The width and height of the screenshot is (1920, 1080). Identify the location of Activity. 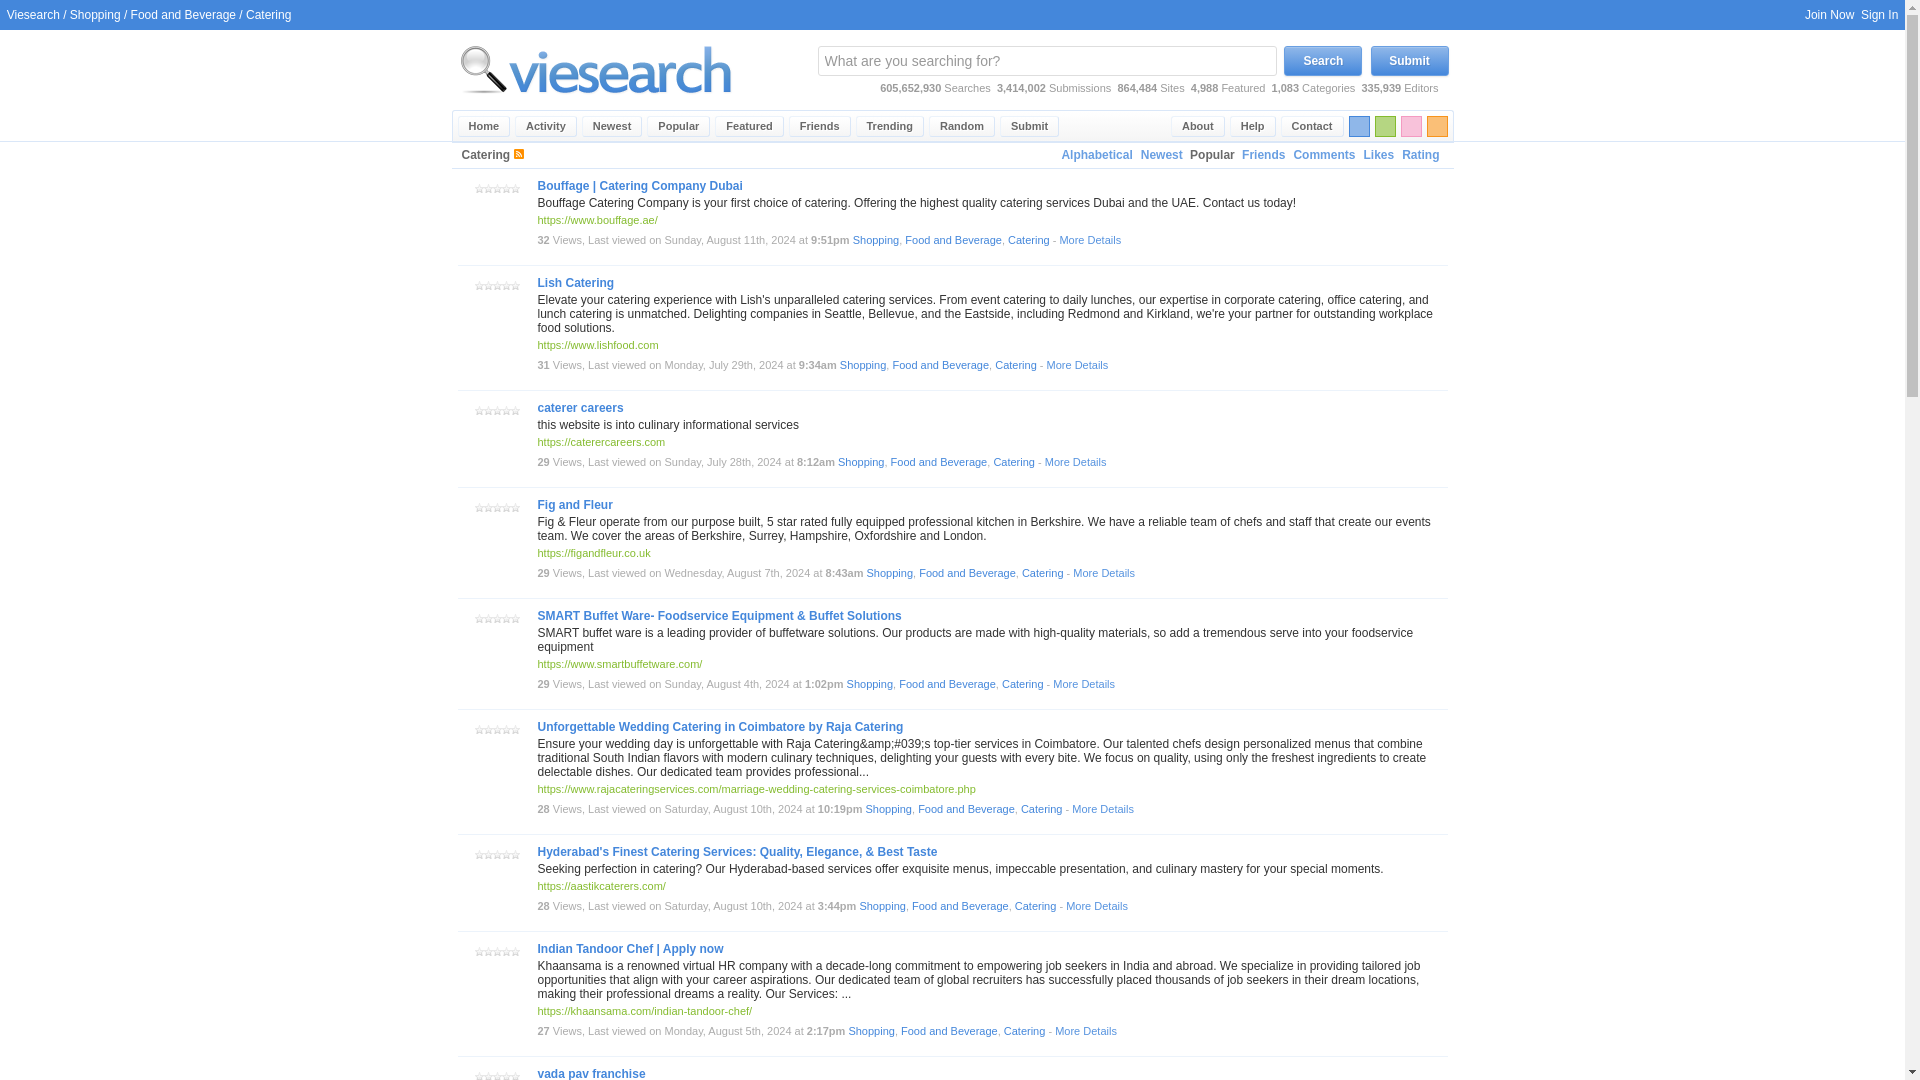
(546, 126).